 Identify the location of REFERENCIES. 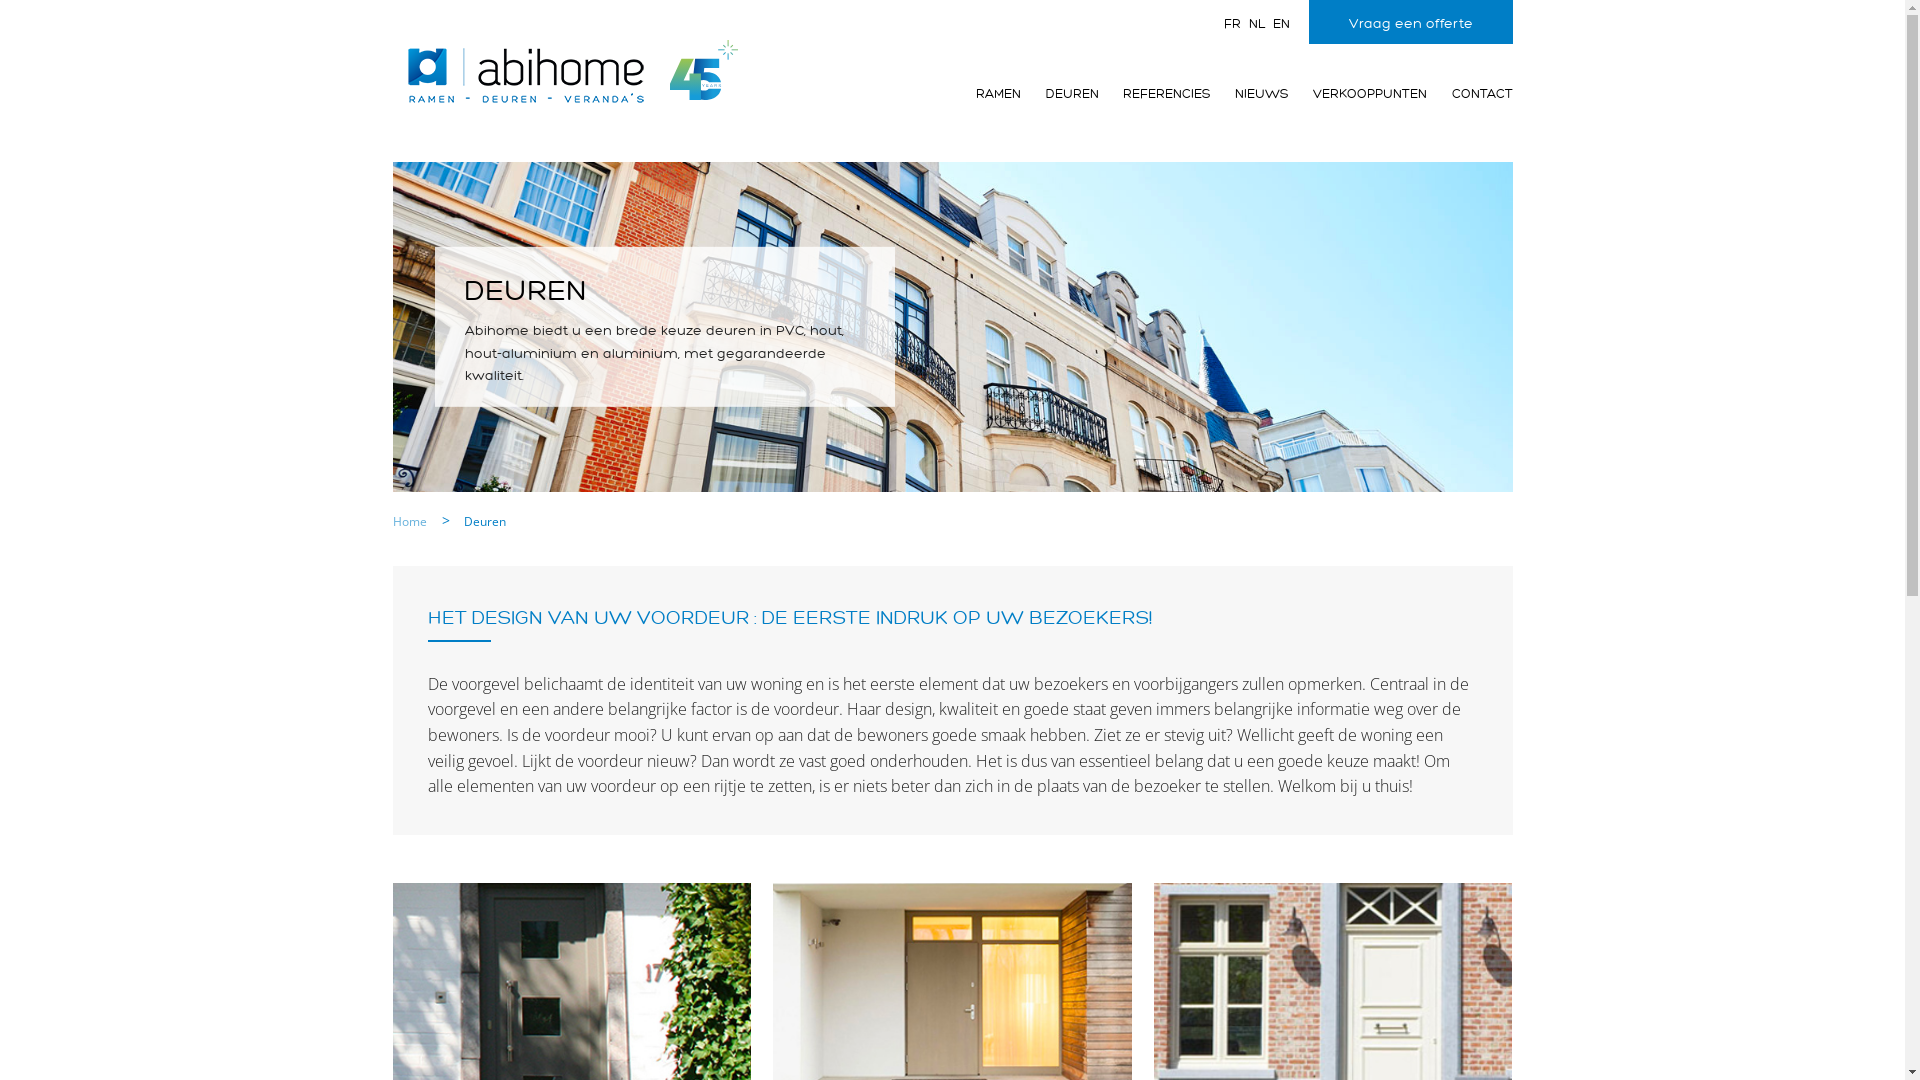
(1155, 94).